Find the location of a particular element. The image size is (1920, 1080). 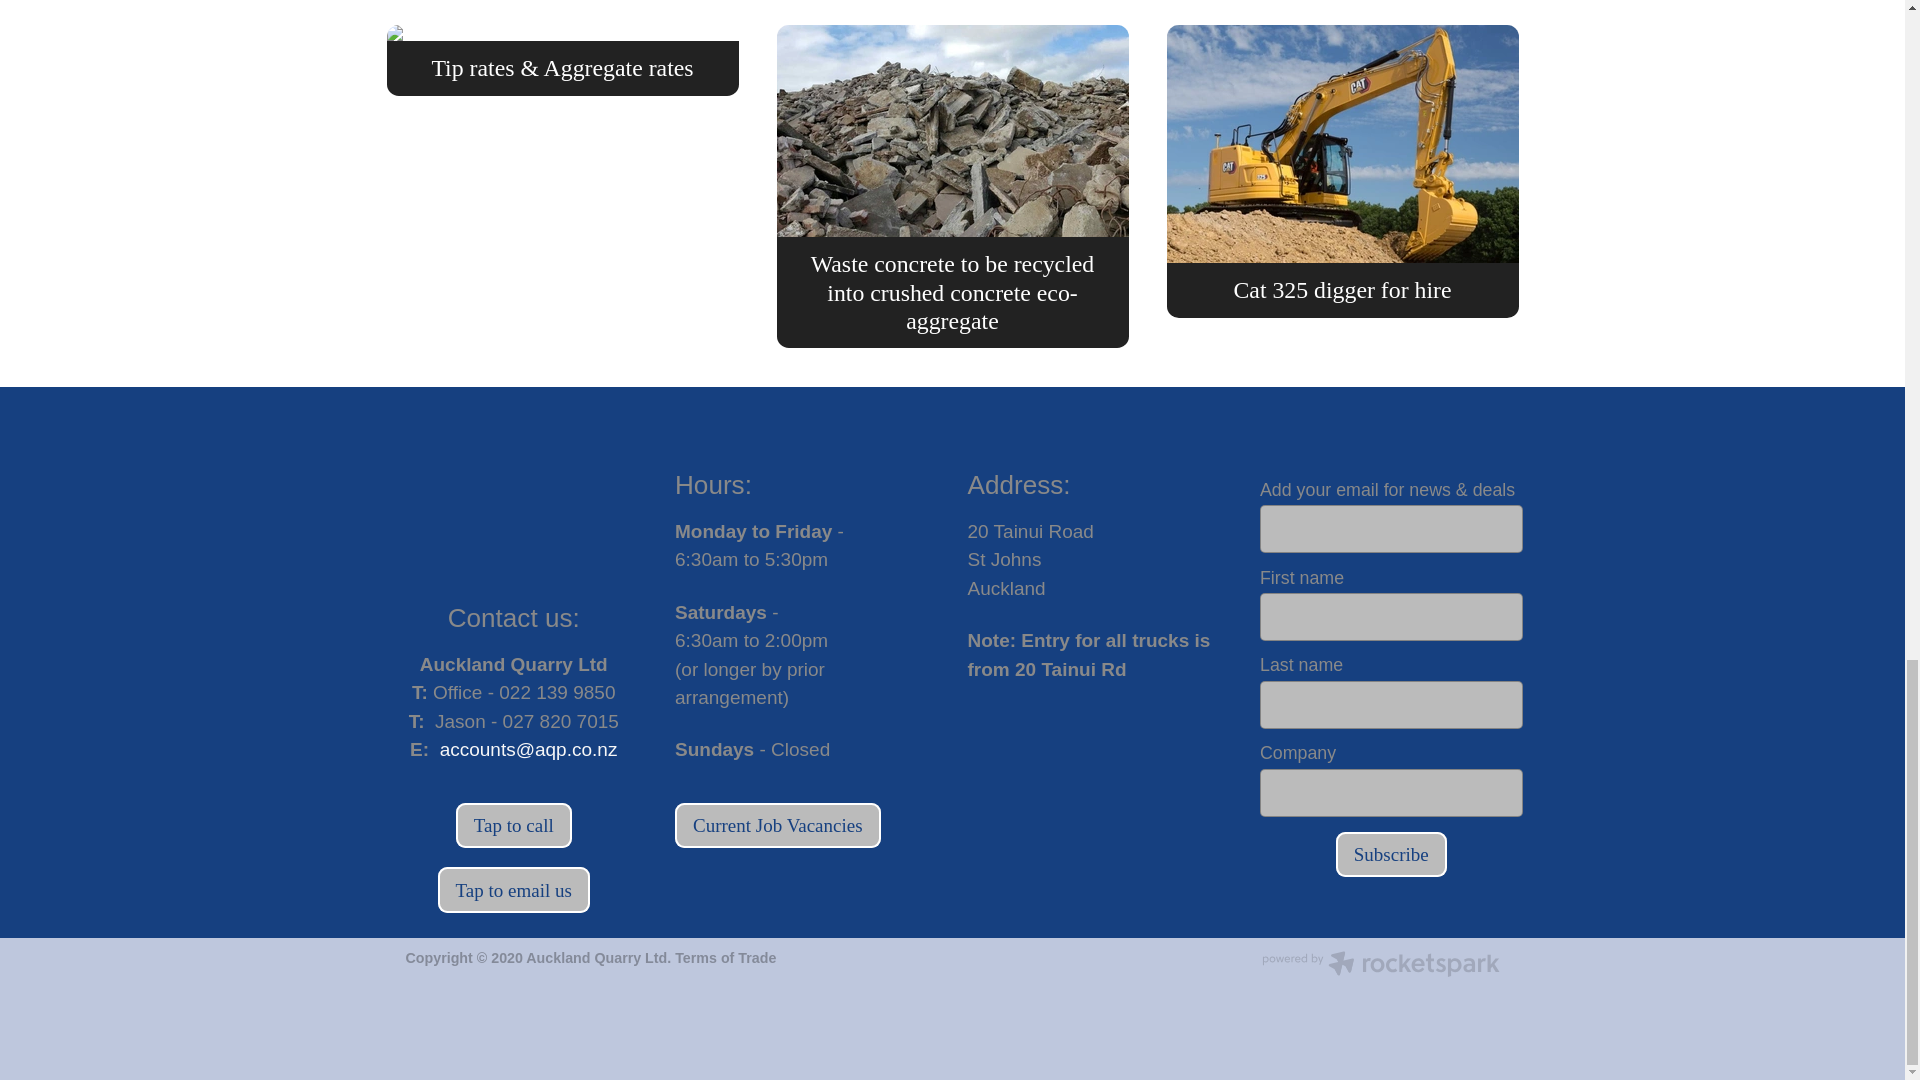

Subscribe is located at coordinates (1392, 854).